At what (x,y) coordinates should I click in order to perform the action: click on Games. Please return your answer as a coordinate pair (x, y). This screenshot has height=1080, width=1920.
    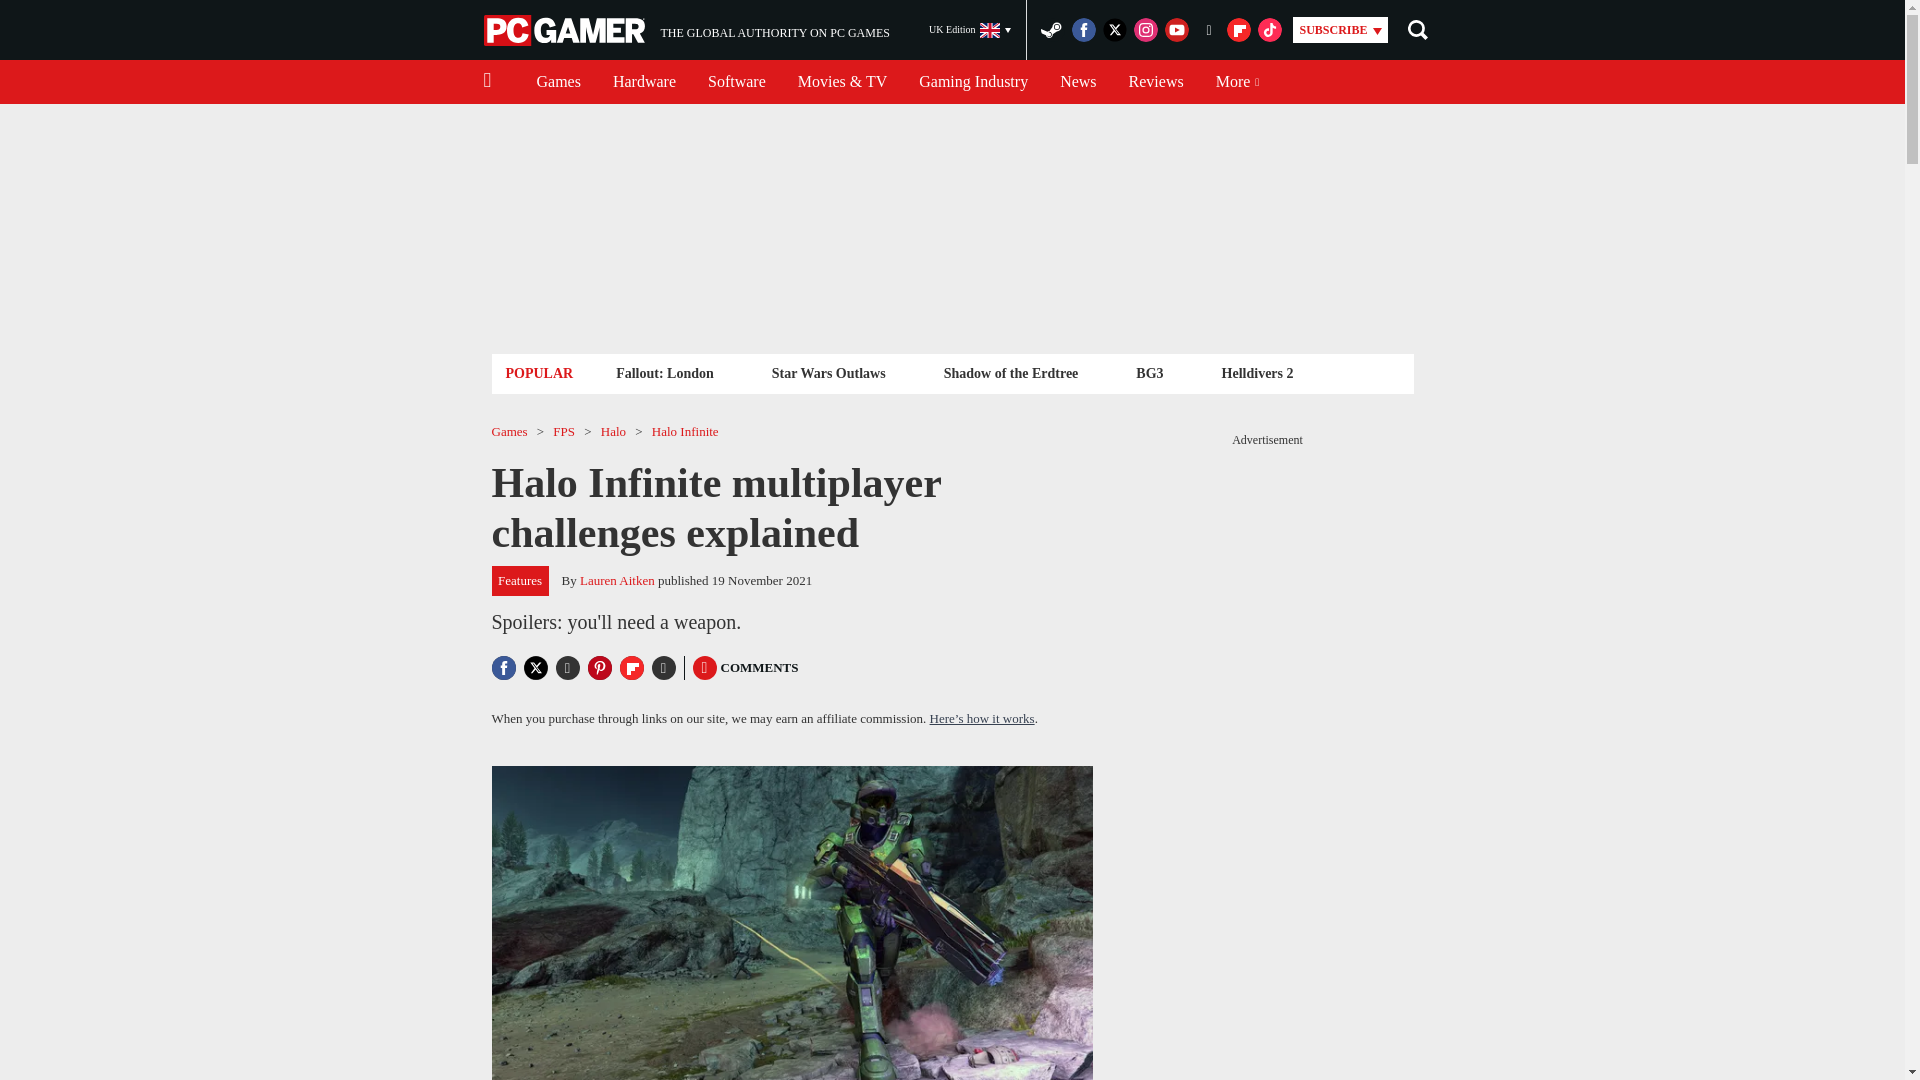
    Looking at the image, I should click on (558, 82).